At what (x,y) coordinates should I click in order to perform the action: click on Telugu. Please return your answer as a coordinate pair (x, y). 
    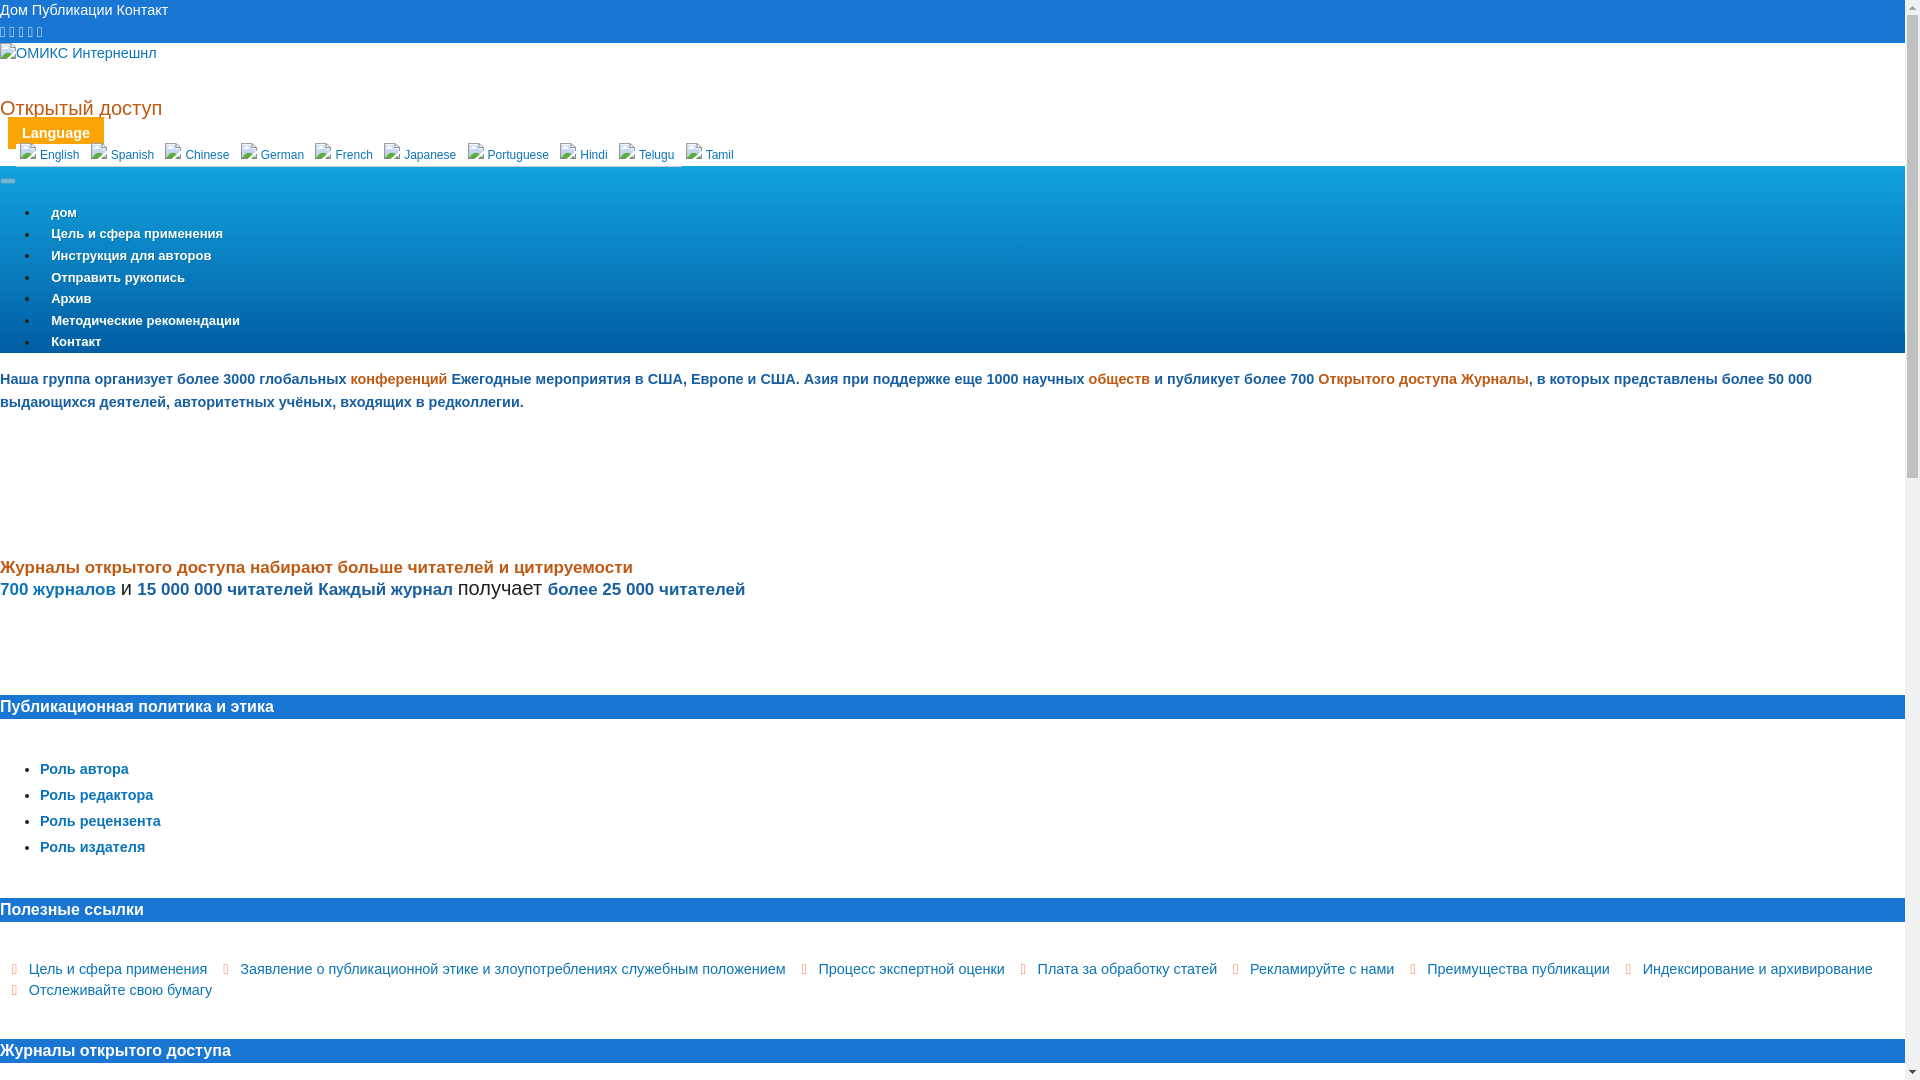
    Looking at the image, I should click on (648, 155).